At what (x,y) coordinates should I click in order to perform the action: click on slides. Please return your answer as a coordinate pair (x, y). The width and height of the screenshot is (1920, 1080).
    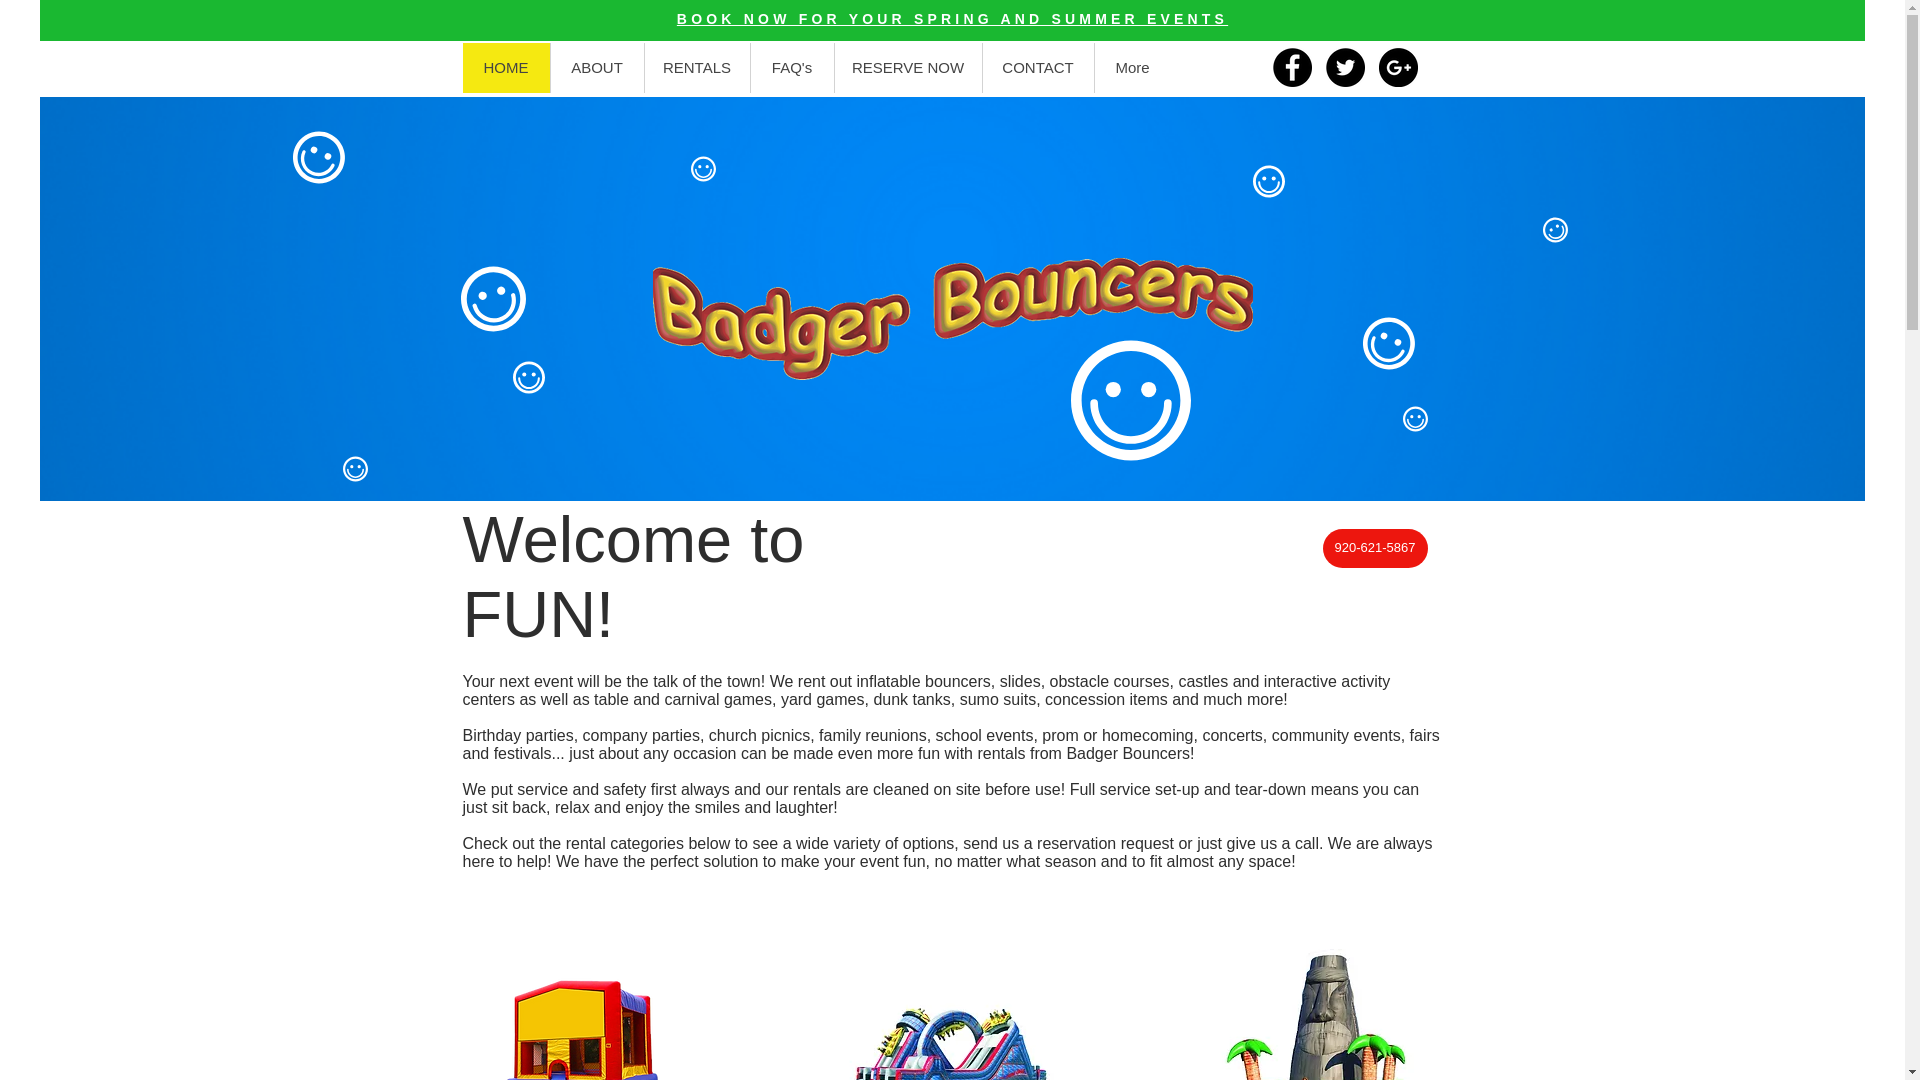
    Looking at the image, I should click on (1020, 681).